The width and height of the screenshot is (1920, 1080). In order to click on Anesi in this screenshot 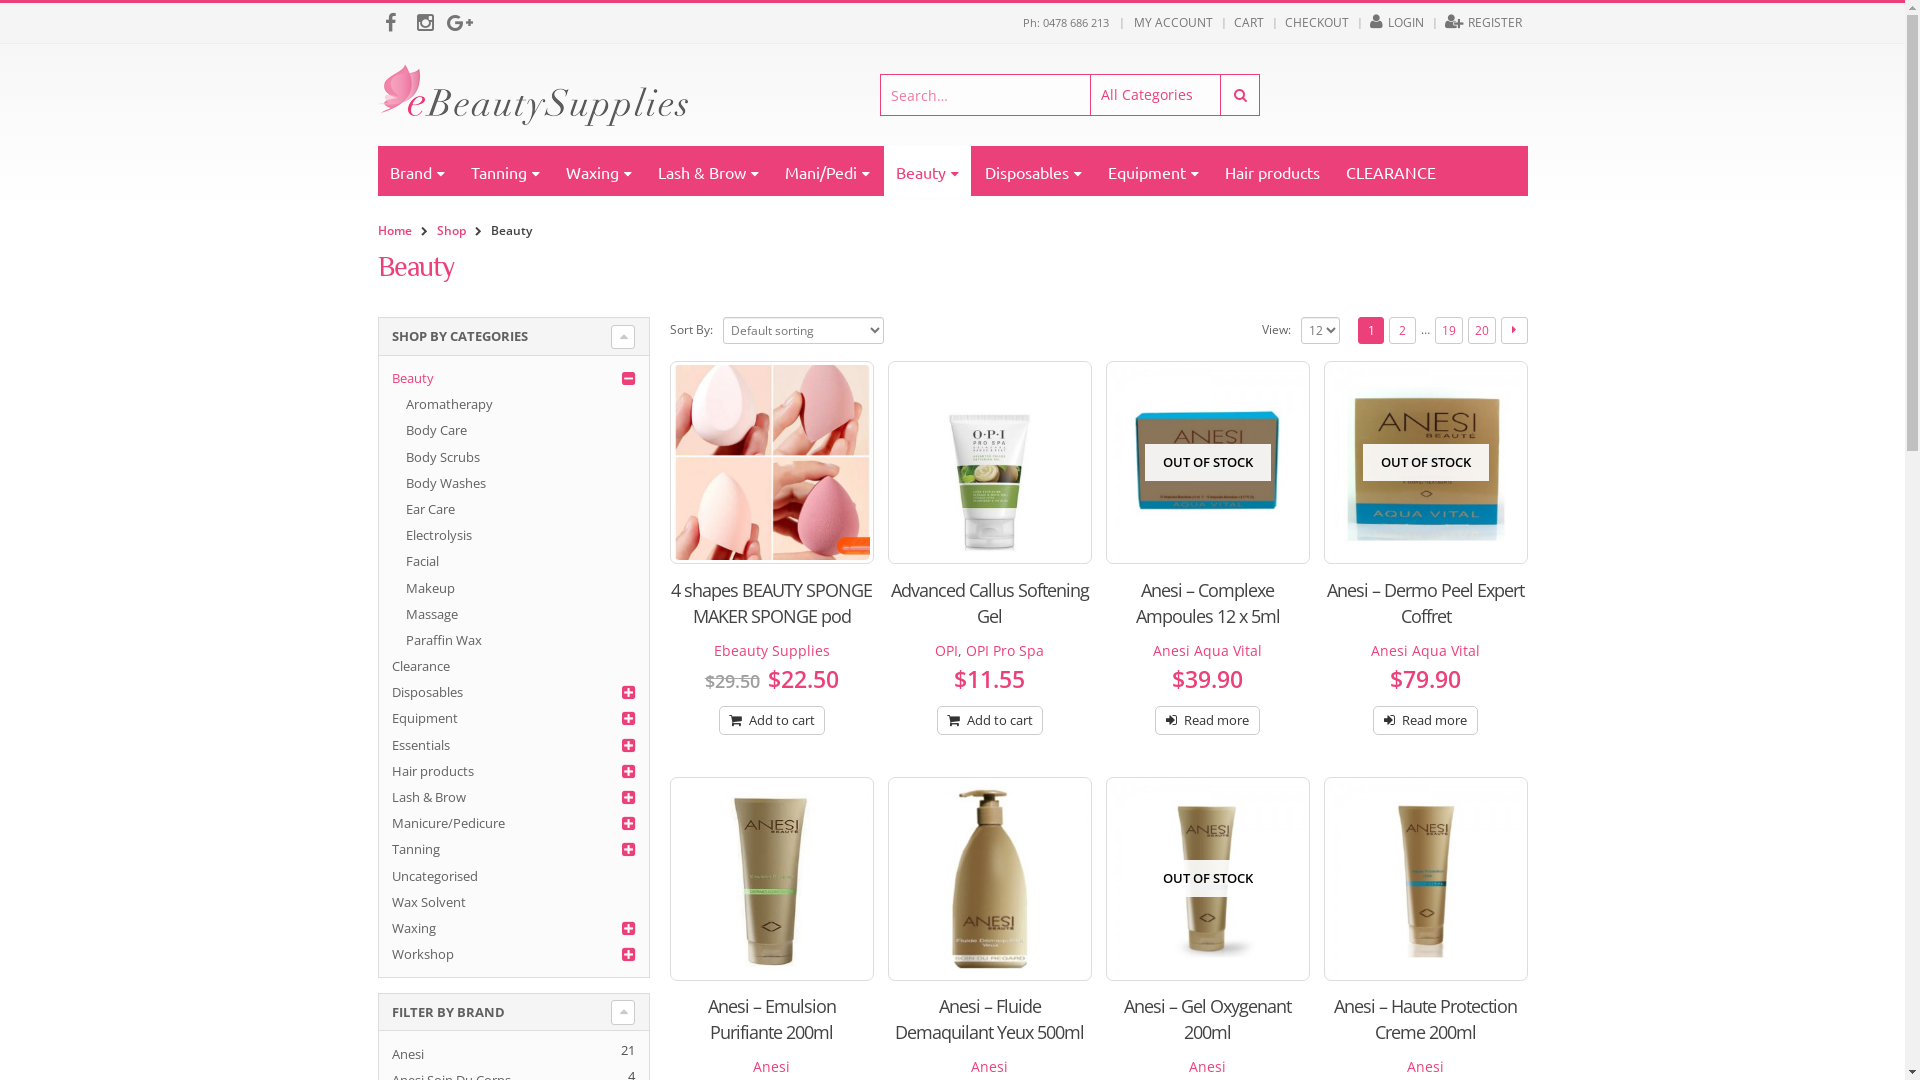, I will do `click(990, 1066)`.